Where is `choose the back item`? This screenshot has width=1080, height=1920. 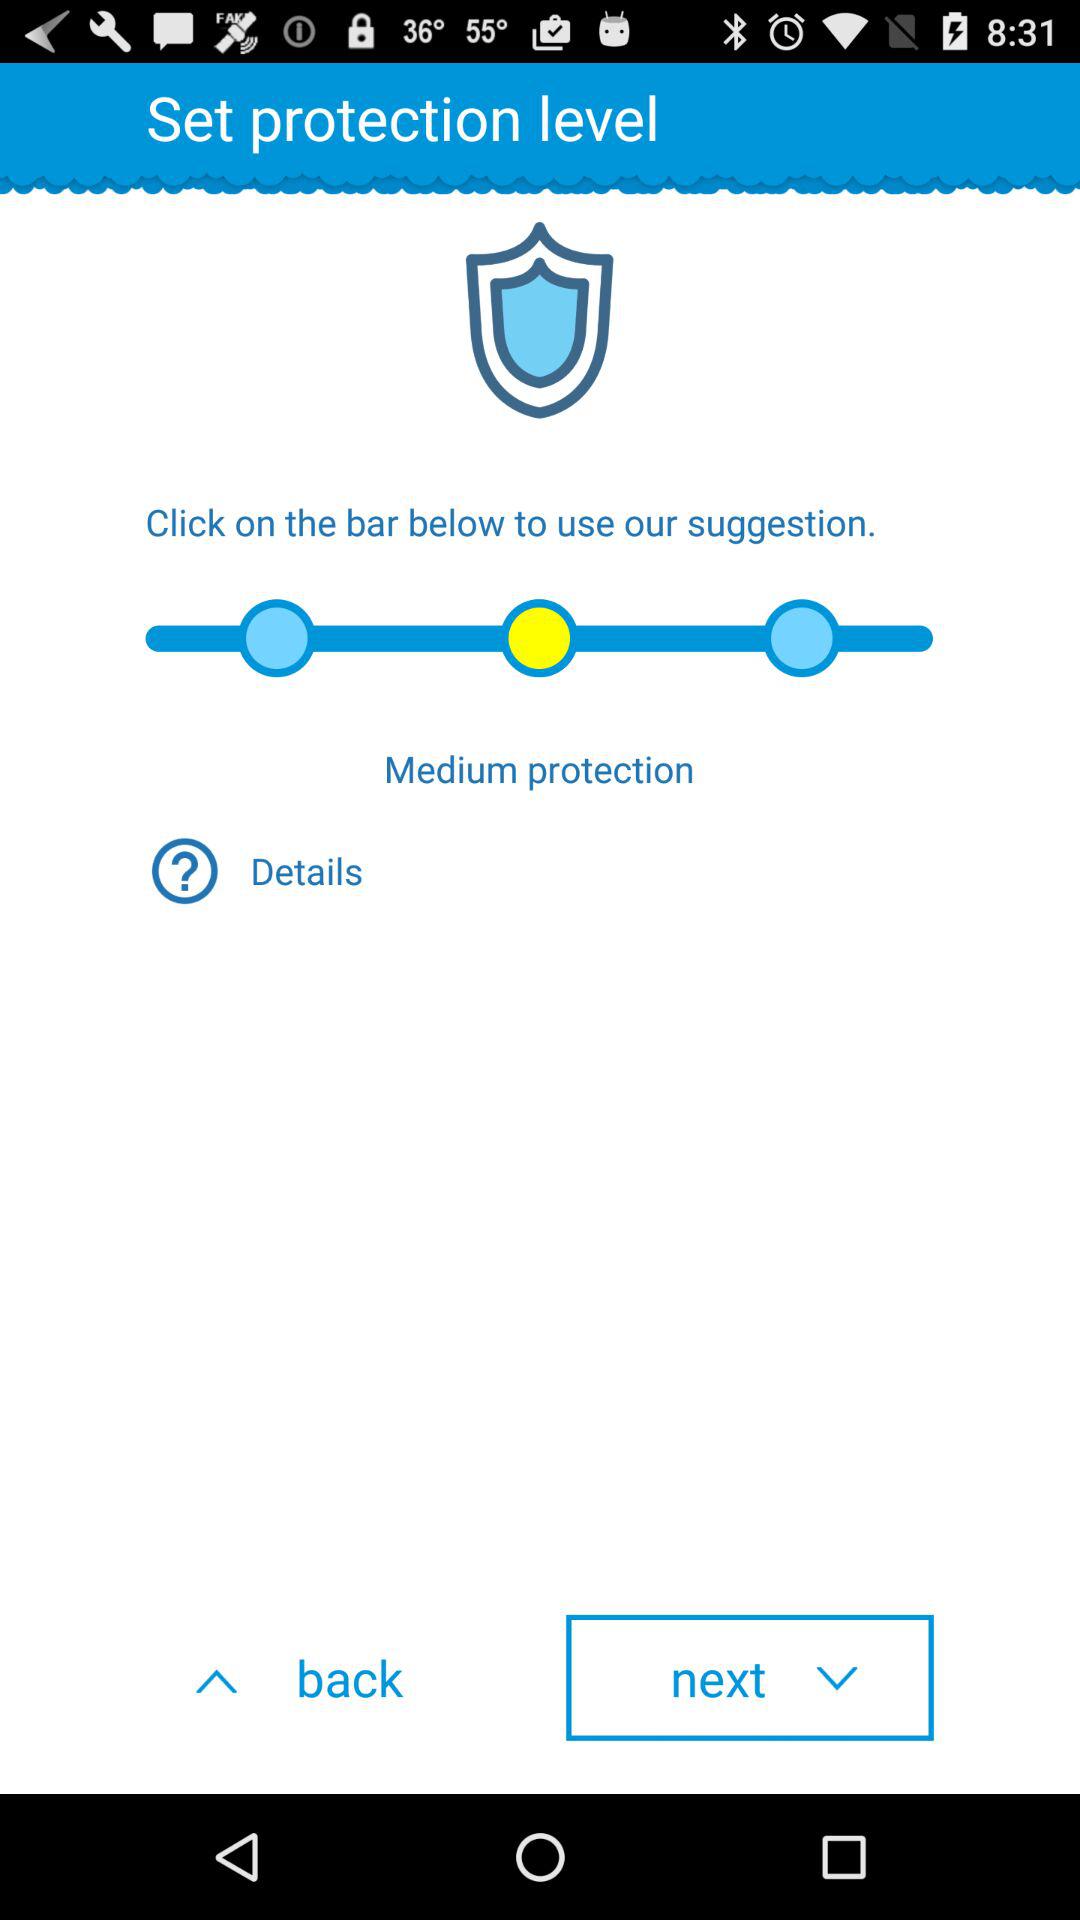
choose the back item is located at coordinates (330, 1677).